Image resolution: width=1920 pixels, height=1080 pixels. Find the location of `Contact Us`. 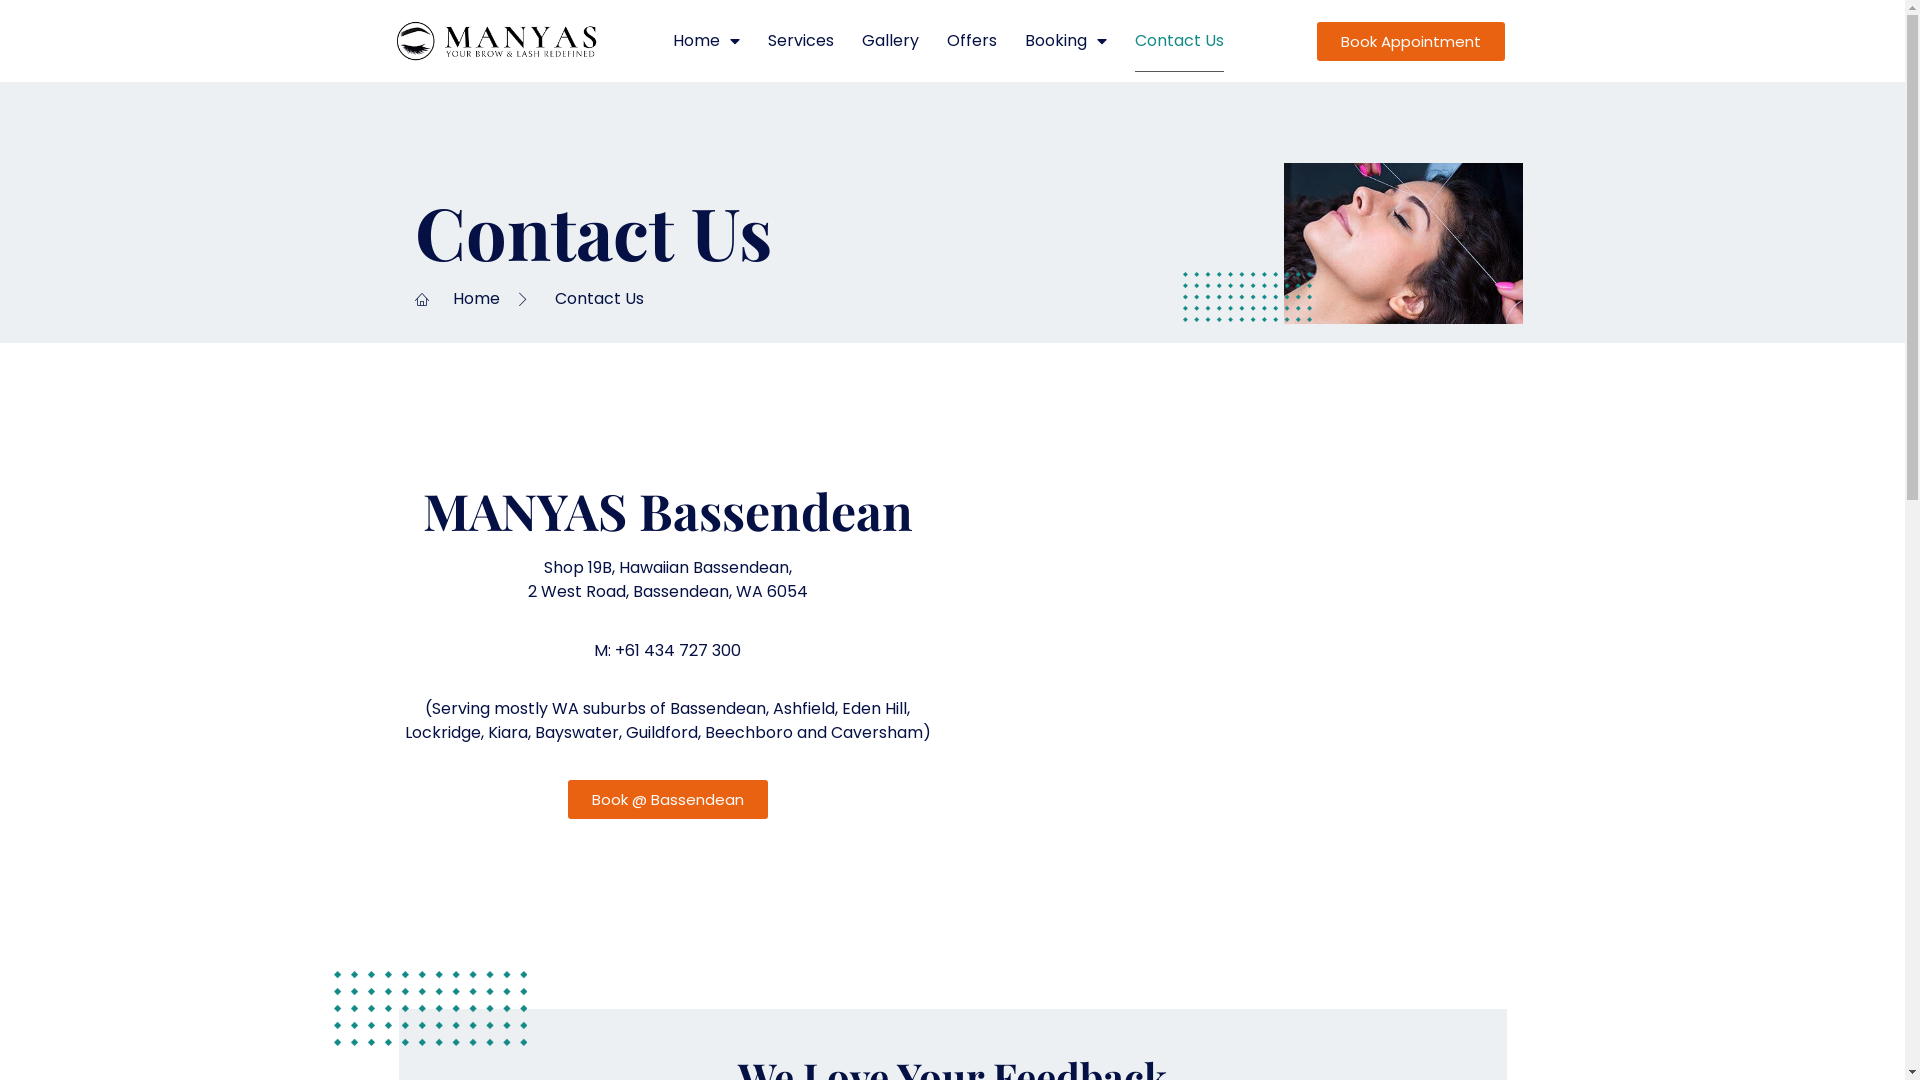

Contact Us is located at coordinates (1180, 41).